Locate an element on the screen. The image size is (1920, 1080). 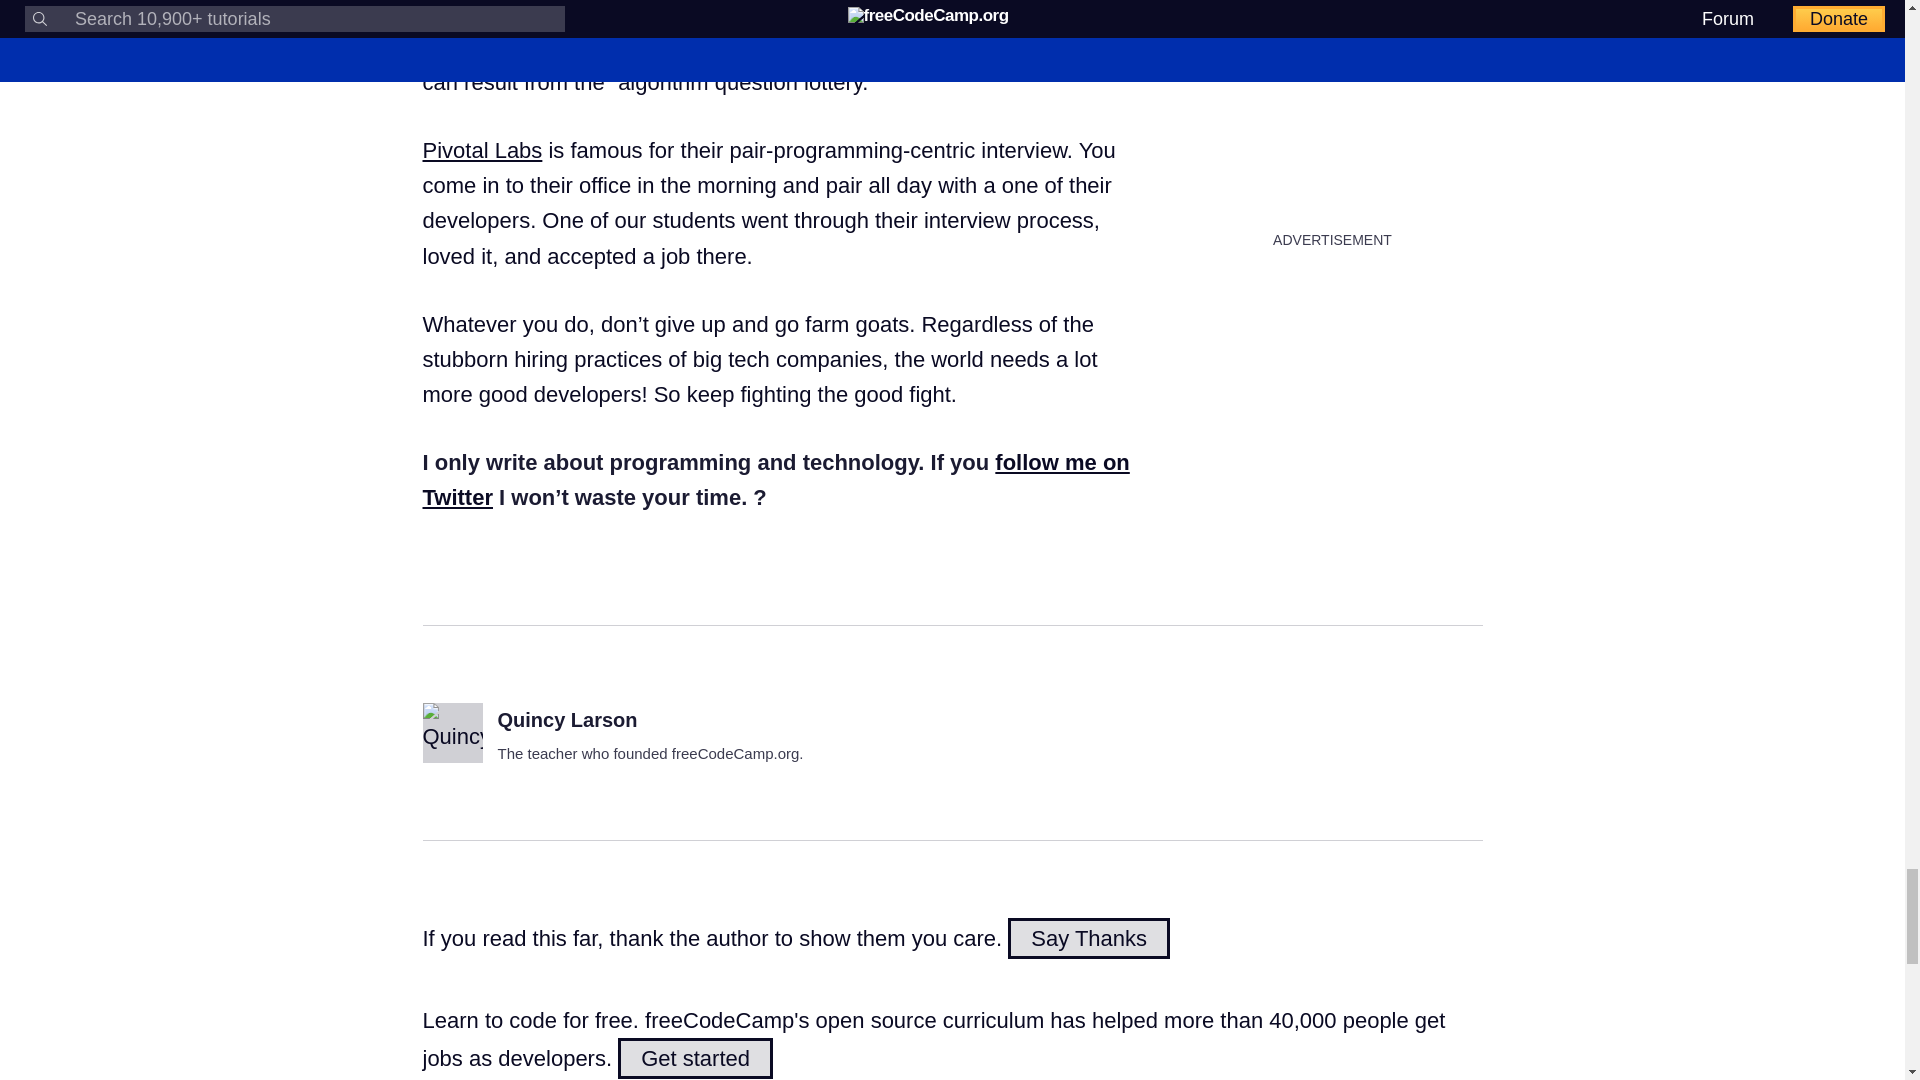
Say Thanks is located at coordinates (1088, 938).